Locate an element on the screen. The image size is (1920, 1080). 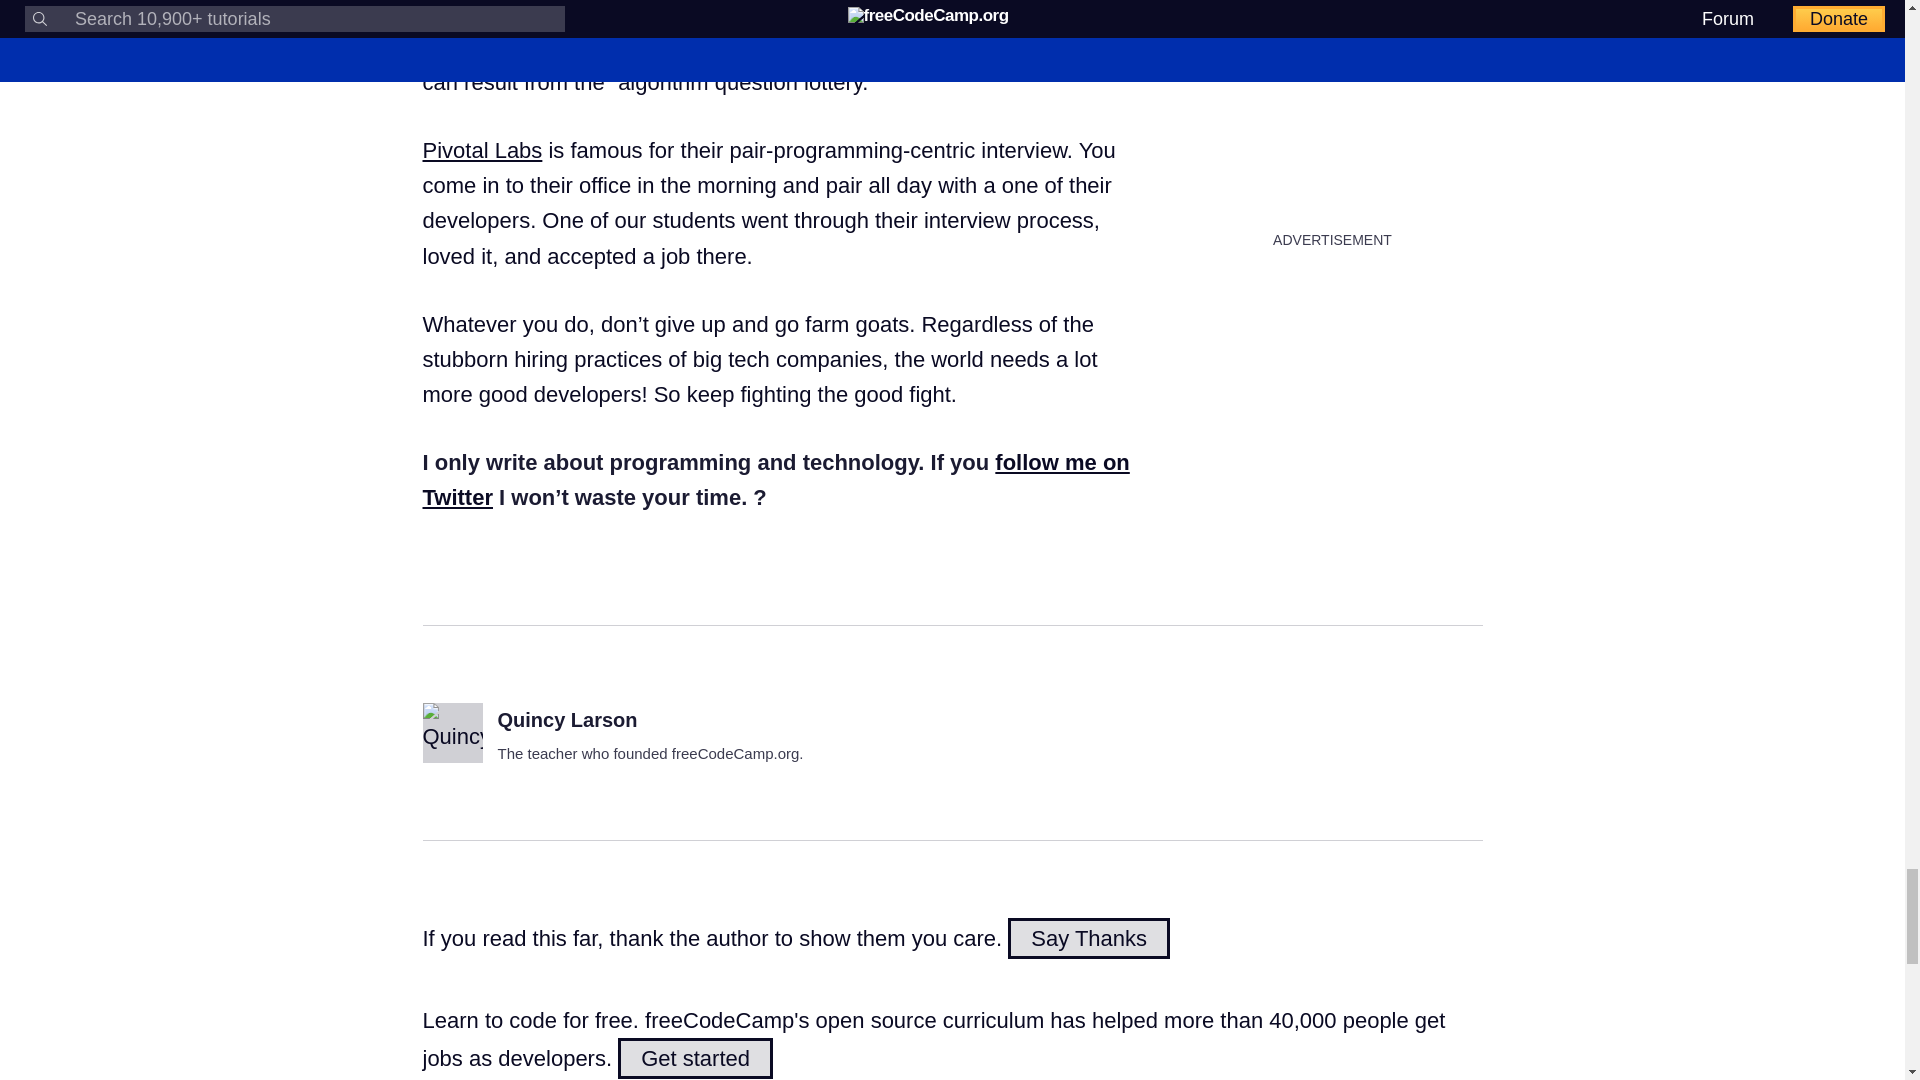
Say Thanks is located at coordinates (1088, 938).